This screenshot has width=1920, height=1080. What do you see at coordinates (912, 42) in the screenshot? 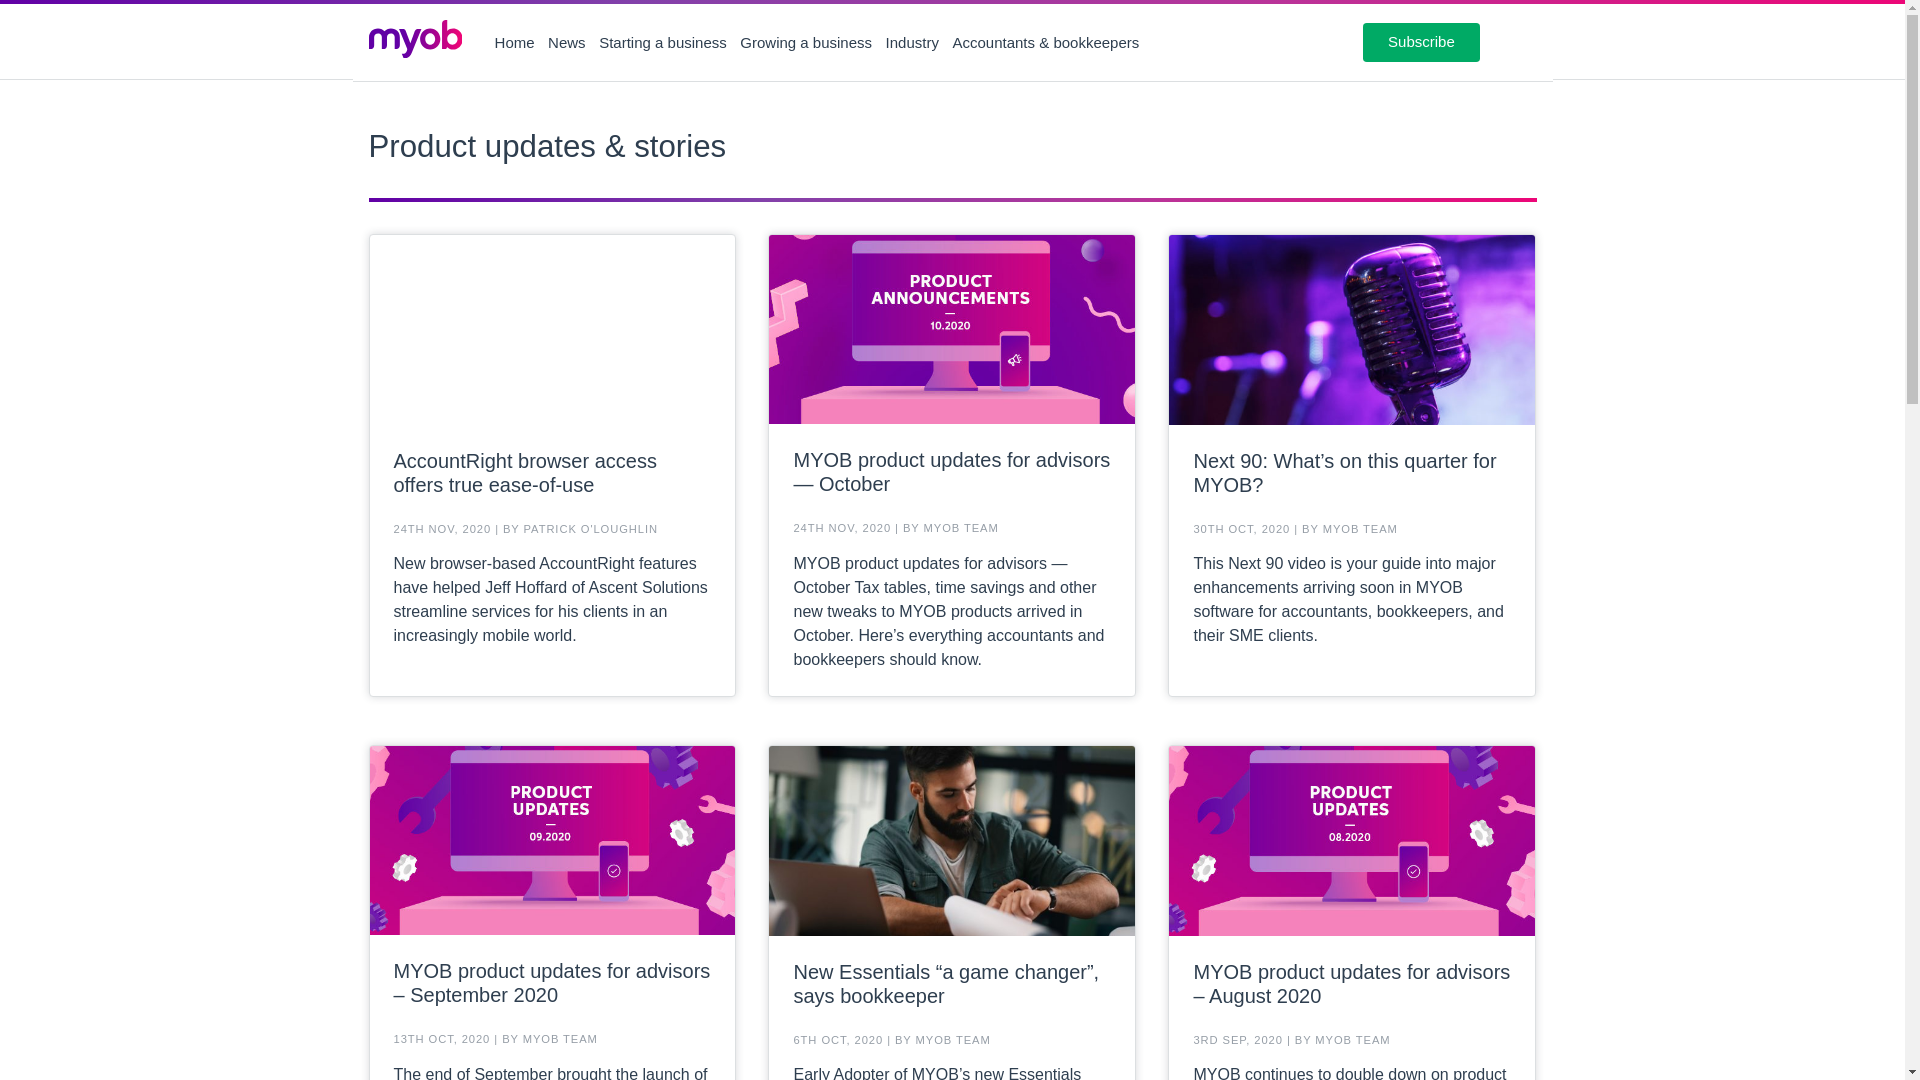
I see `Industry` at bounding box center [912, 42].